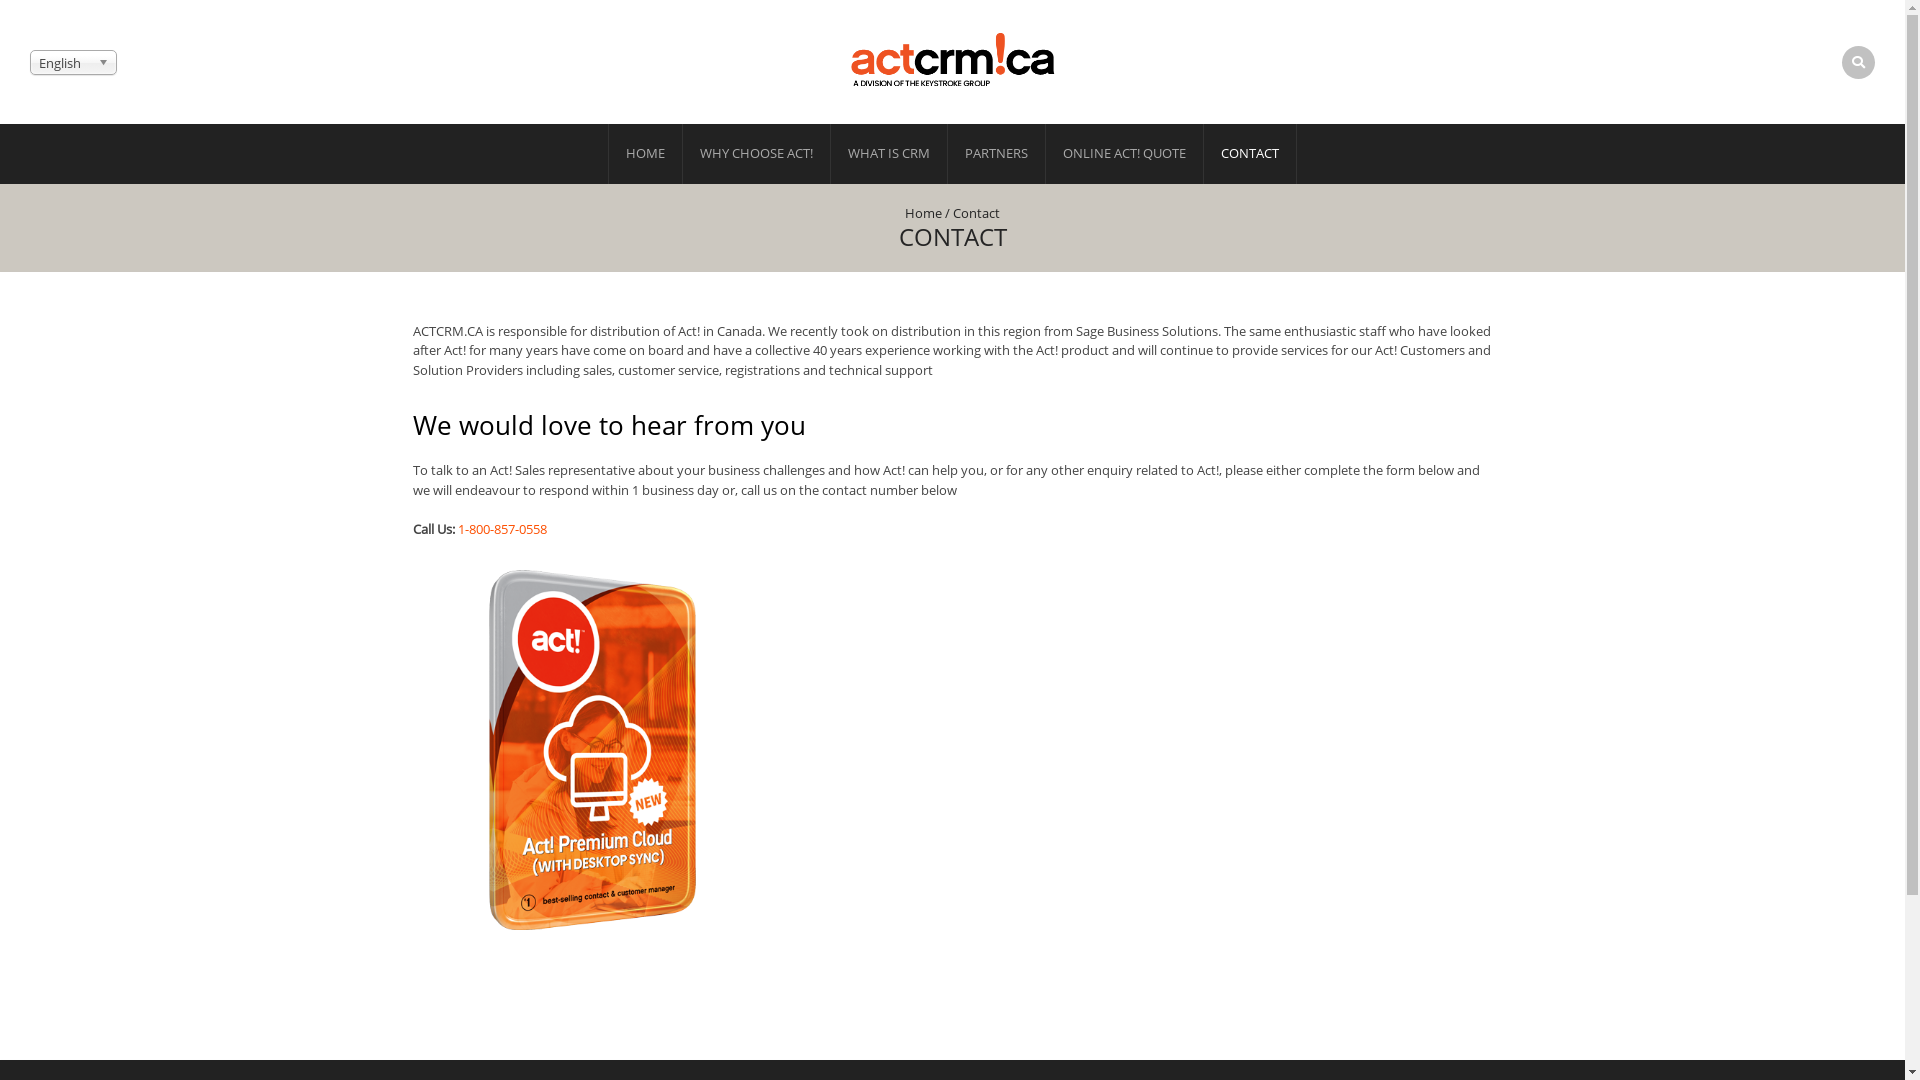 This screenshot has width=1920, height=1080. I want to click on 1-800-857-0558, so click(502, 529).